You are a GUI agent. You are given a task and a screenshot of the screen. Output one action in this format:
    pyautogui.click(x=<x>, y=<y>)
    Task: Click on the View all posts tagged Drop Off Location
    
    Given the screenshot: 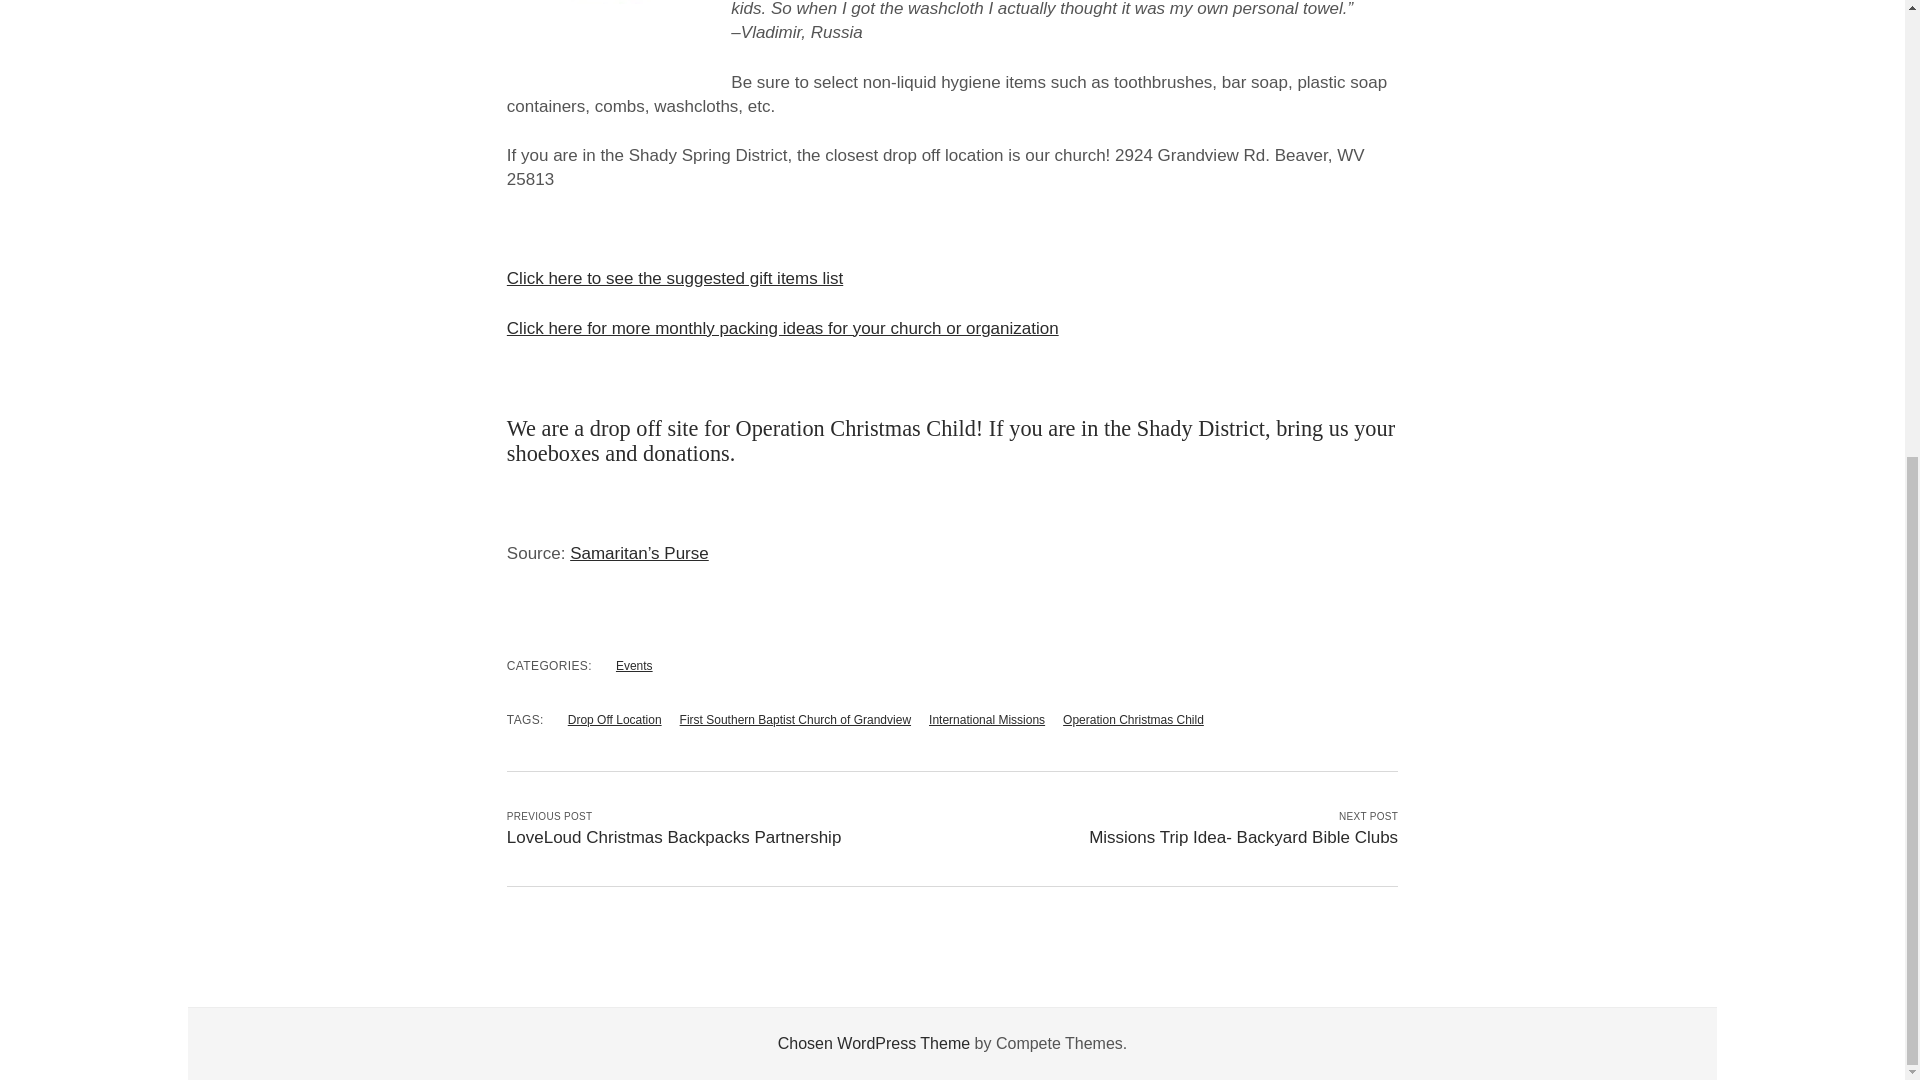 What is the action you would take?
    pyautogui.click(x=615, y=719)
    